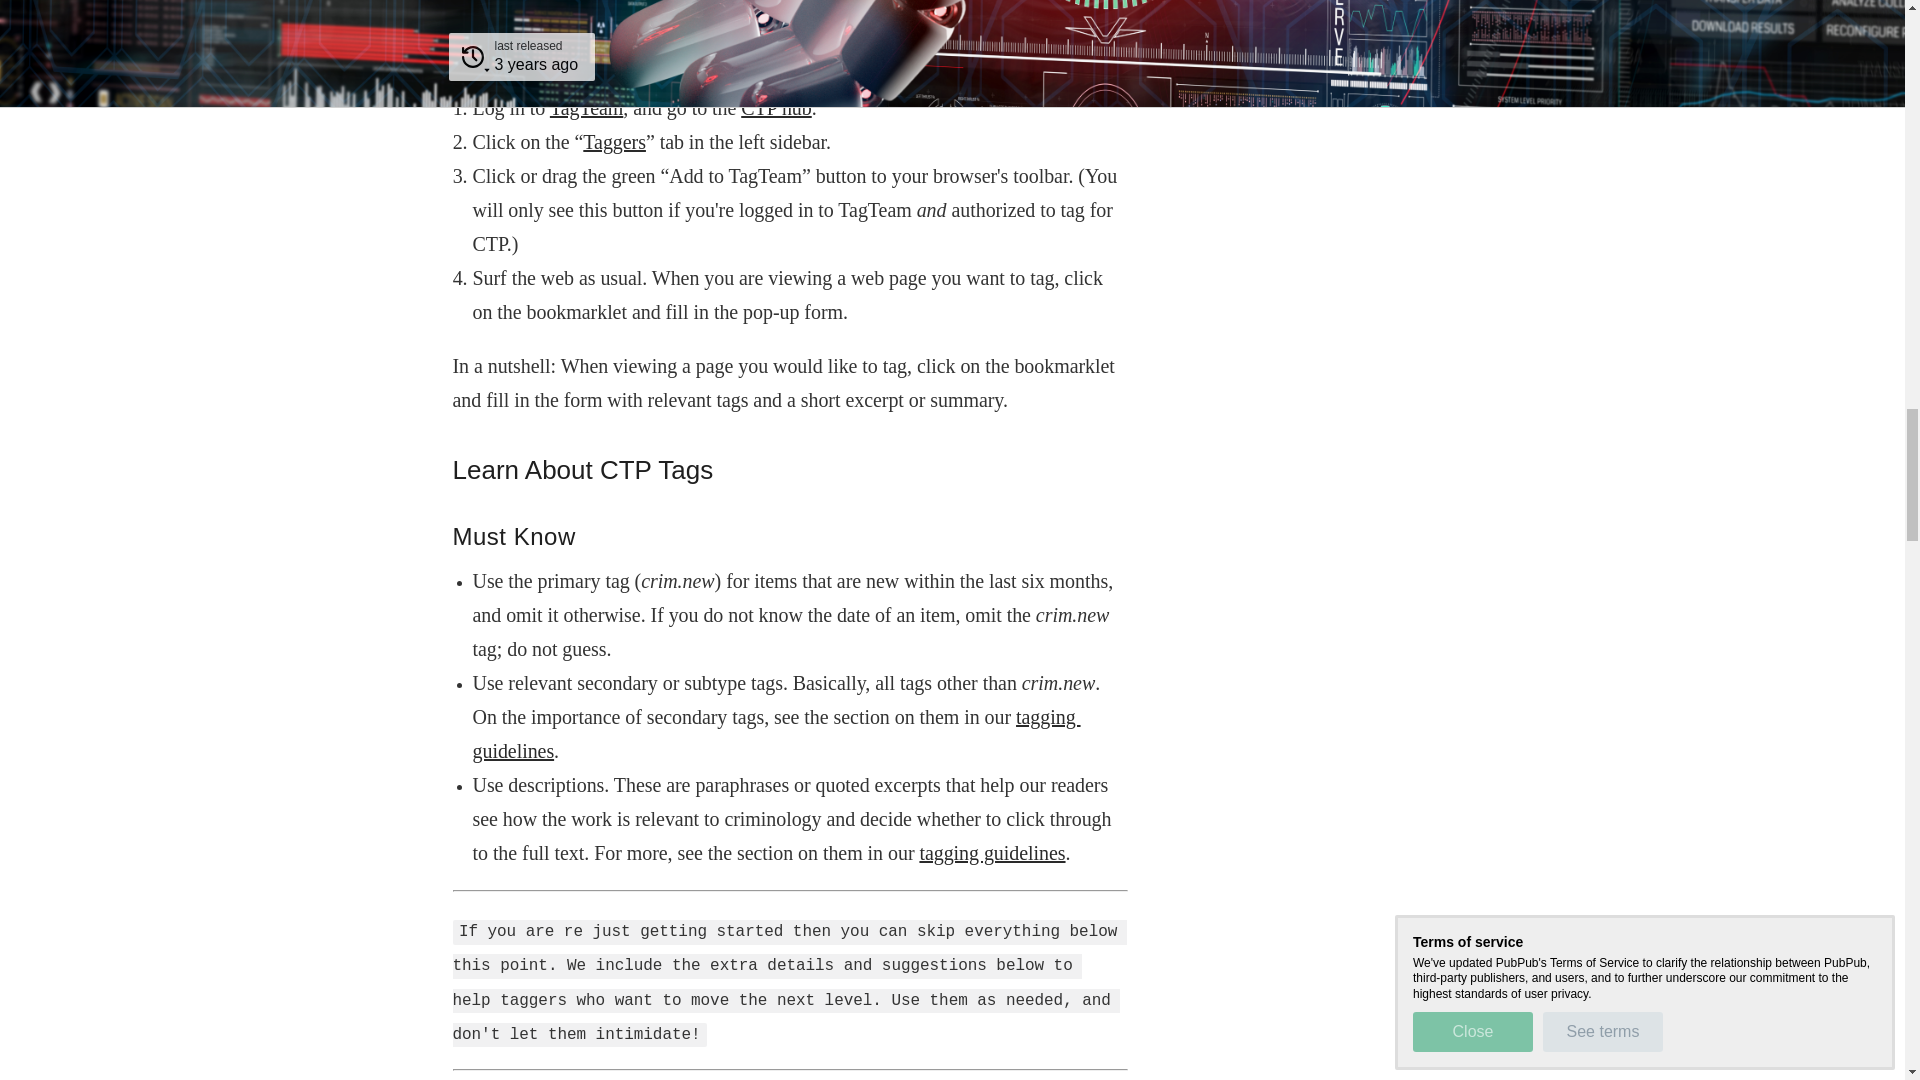  What do you see at coordinates (992, 853) in the screenshot?
I see `tagging guidelines` at bounding box center [992, 853].